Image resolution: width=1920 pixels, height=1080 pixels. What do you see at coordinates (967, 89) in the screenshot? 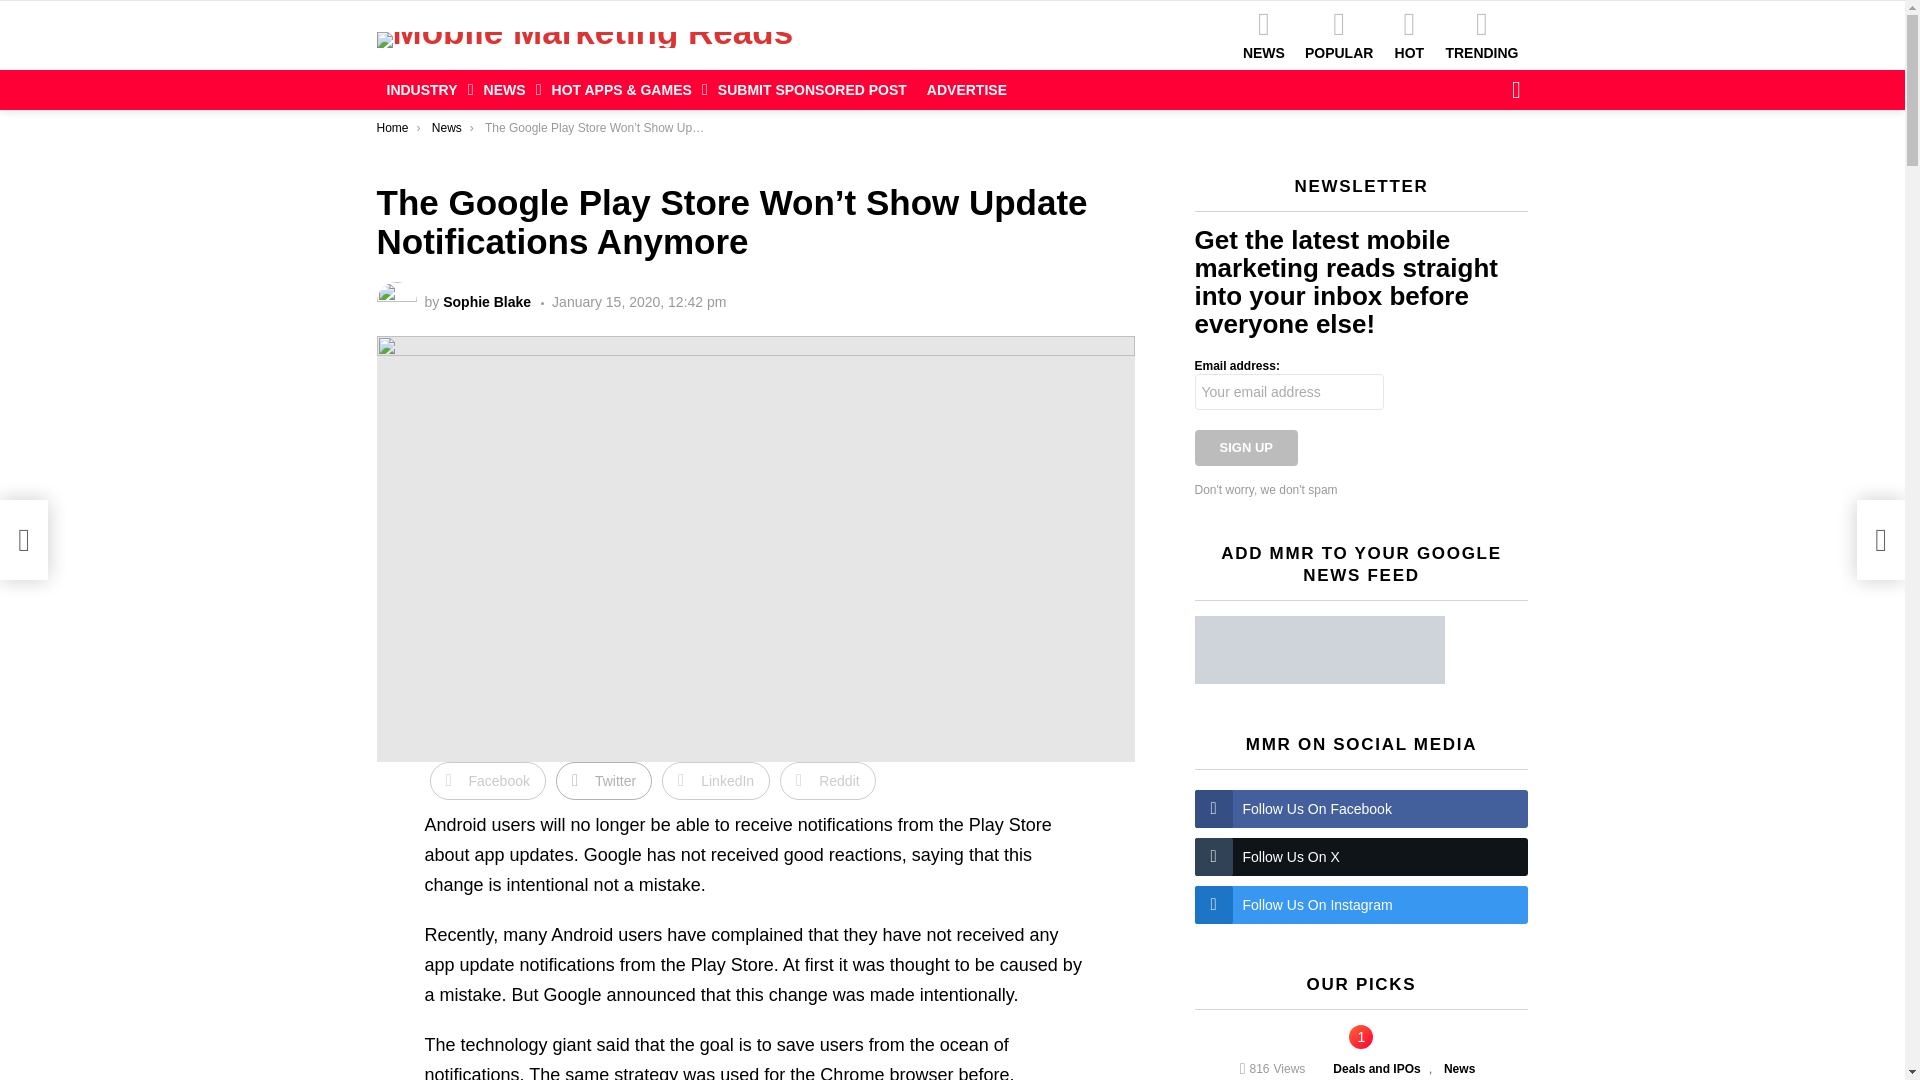
I see `ADVERTISE` at bounding box center [967, 89].